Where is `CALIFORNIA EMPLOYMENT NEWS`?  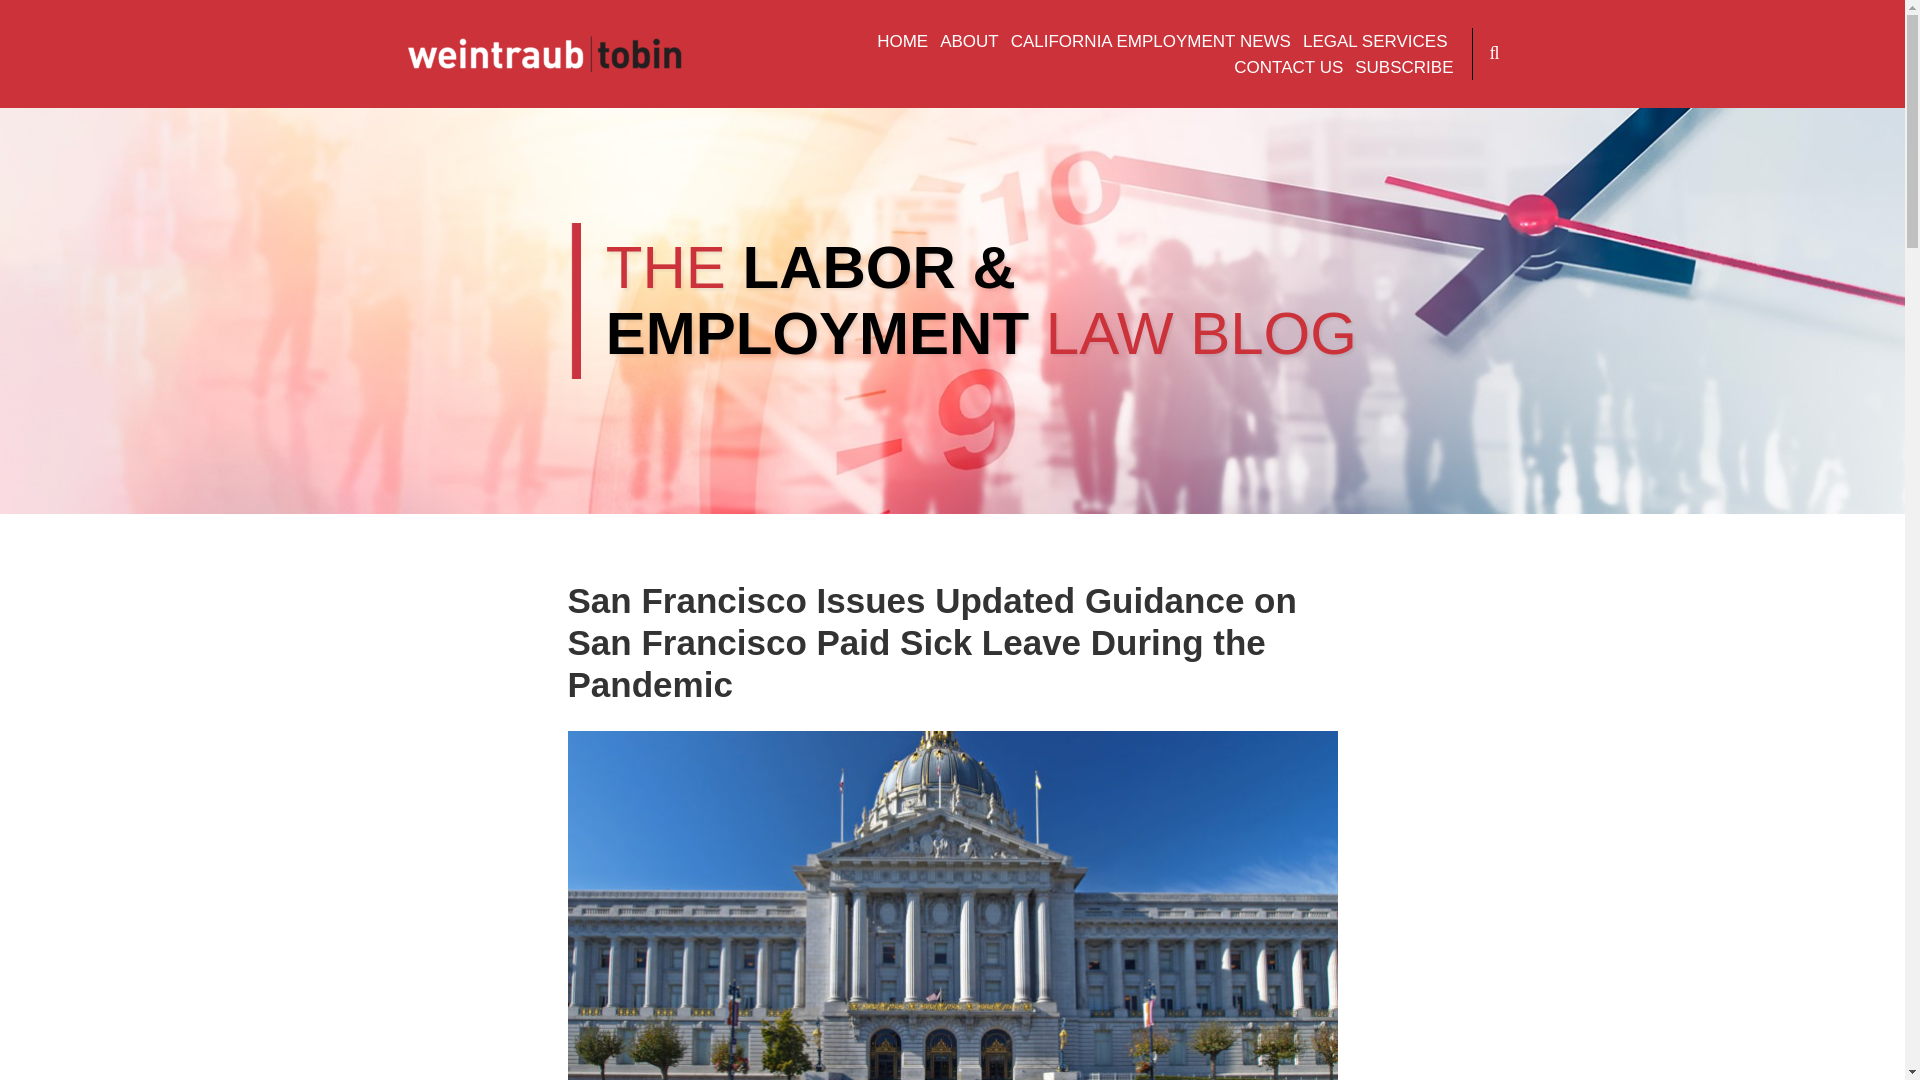
CALIFORNIA EMPLOYMENT NEWS is located at coordinates (1150, 42).